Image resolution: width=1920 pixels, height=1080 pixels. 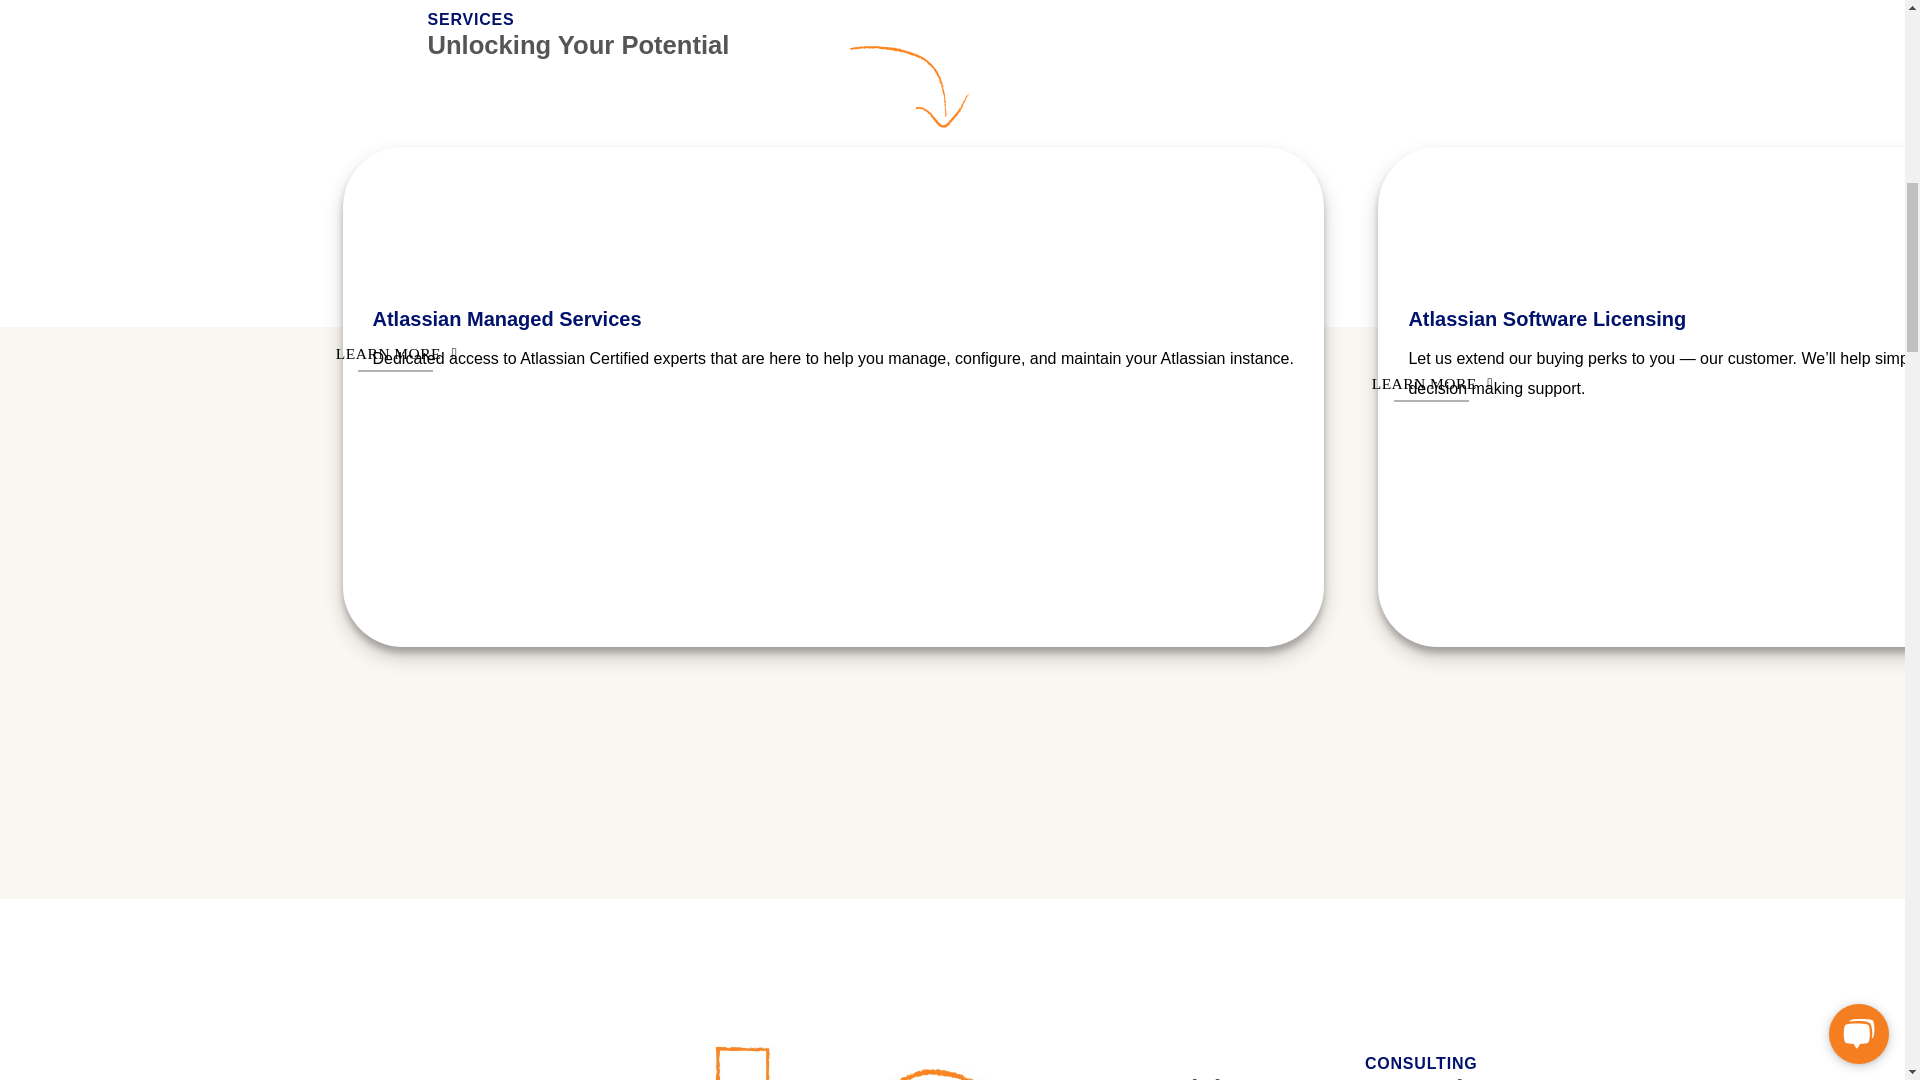 I want to click on LEARN MORE, so click(x=1430, y=382).